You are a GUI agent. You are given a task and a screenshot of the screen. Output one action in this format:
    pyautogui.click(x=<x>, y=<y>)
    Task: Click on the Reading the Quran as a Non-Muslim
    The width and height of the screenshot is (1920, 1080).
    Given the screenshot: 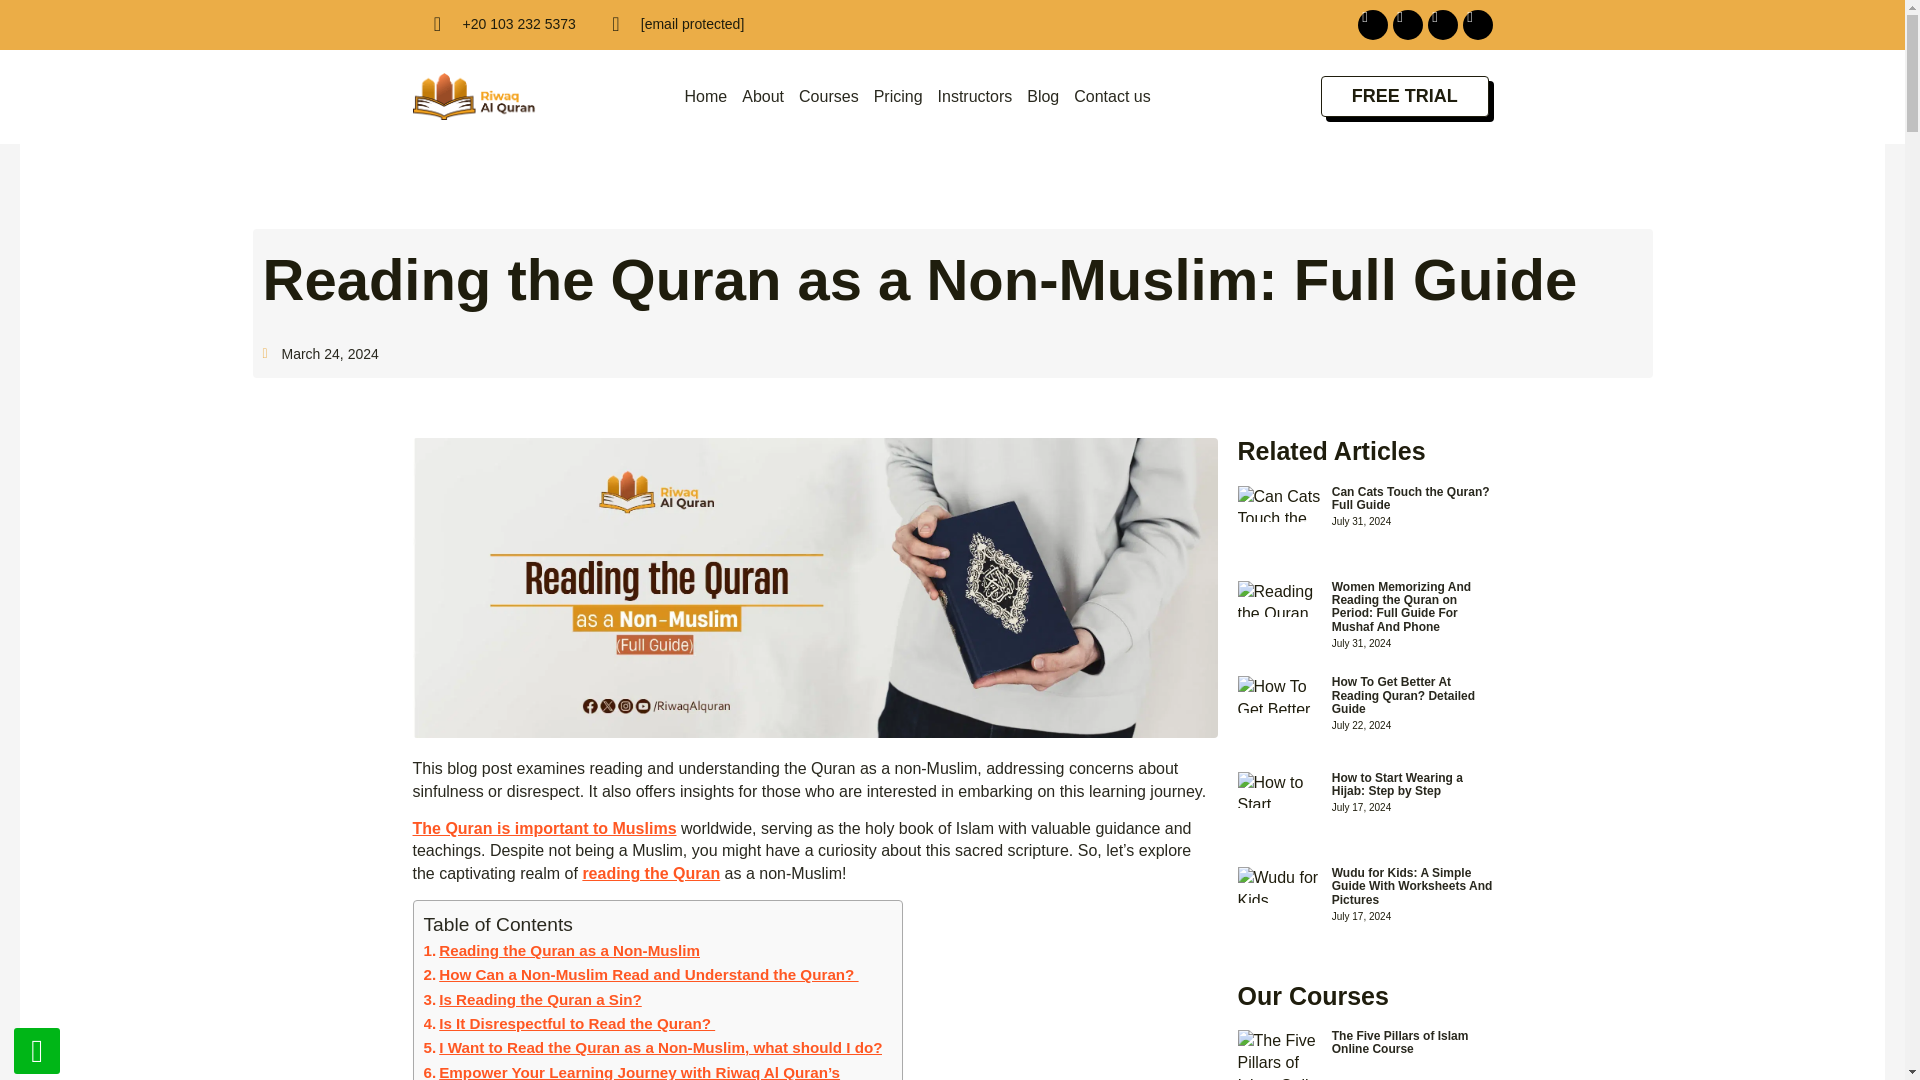 What is the action you would take?
    pyautogui.click(x=562, y=950)
    